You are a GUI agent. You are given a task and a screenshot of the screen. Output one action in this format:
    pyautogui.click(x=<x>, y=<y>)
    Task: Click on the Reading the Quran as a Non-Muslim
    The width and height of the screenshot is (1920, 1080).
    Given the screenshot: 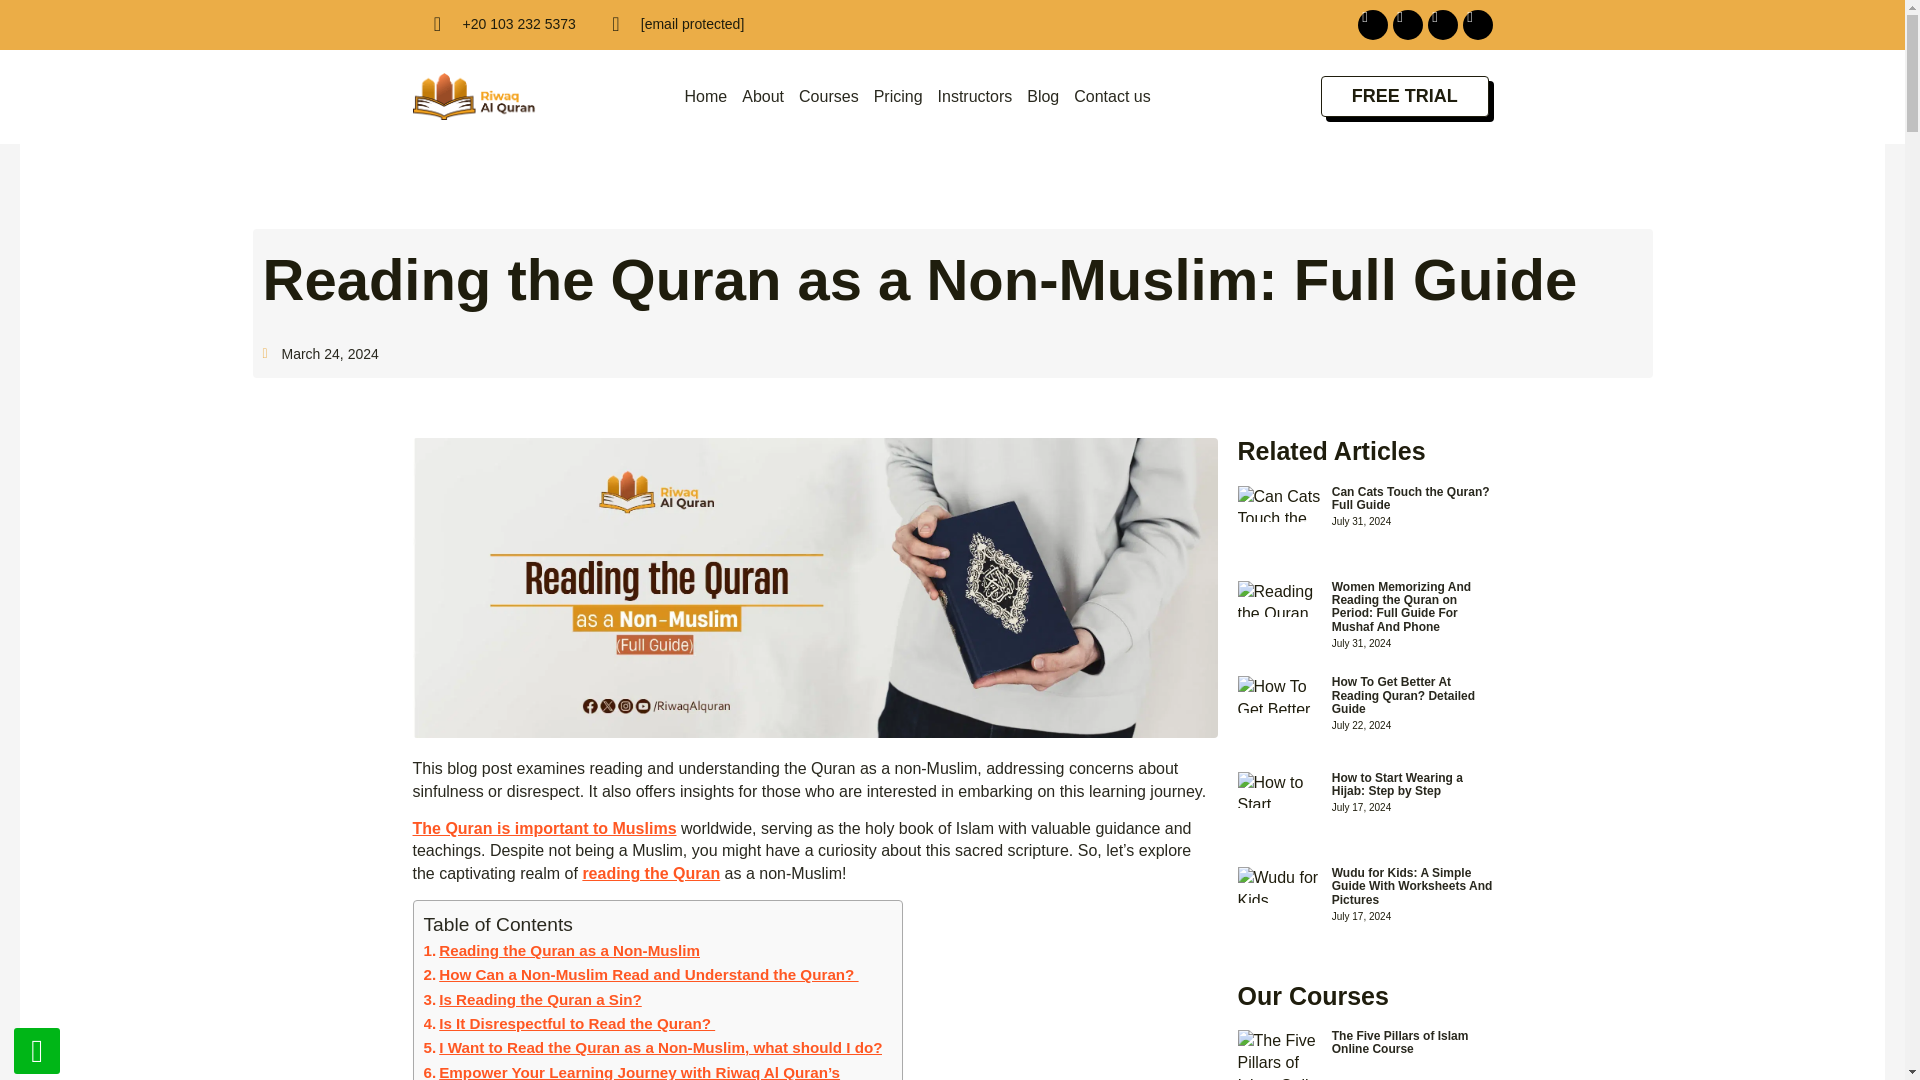 What is the action you would take?
    pyautogui.click(x=562, y=950)
    